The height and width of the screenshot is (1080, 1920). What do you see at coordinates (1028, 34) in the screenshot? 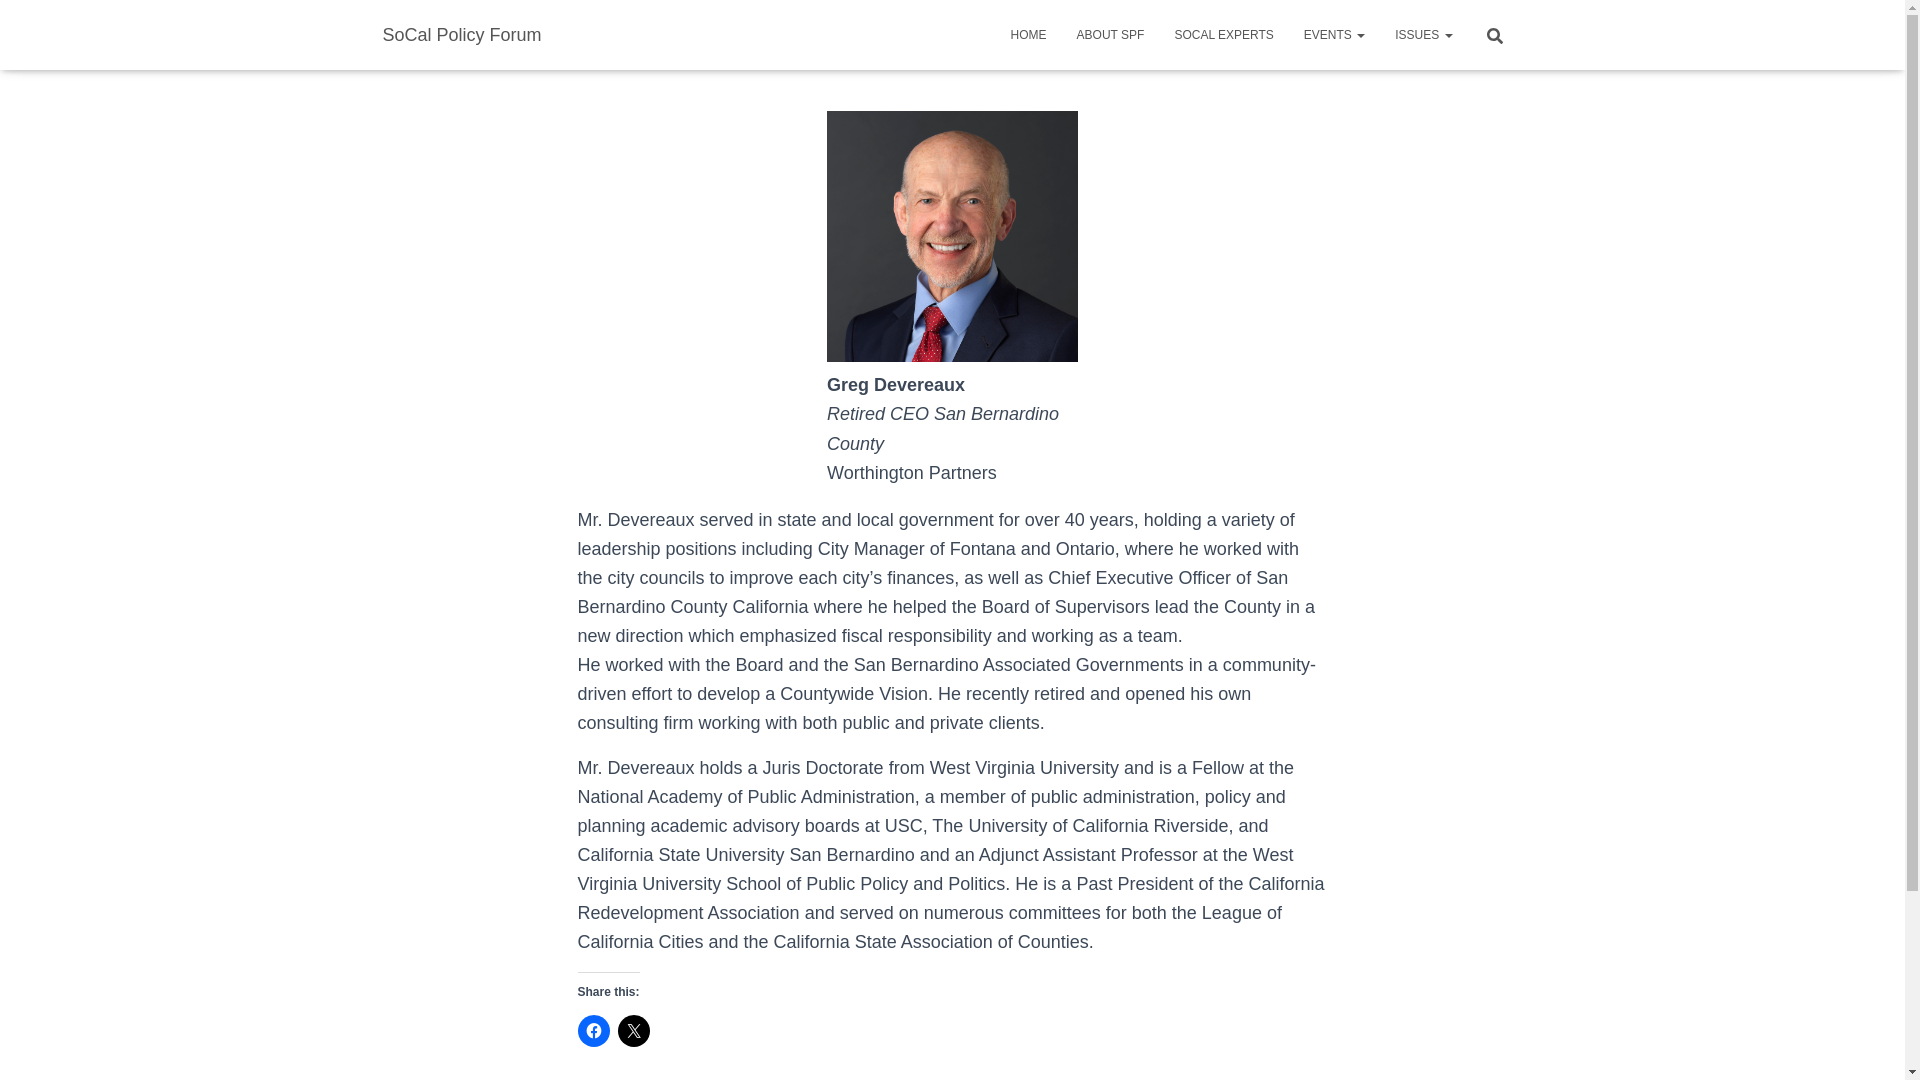
I see `HOME` at bounding box center [1028, 34].